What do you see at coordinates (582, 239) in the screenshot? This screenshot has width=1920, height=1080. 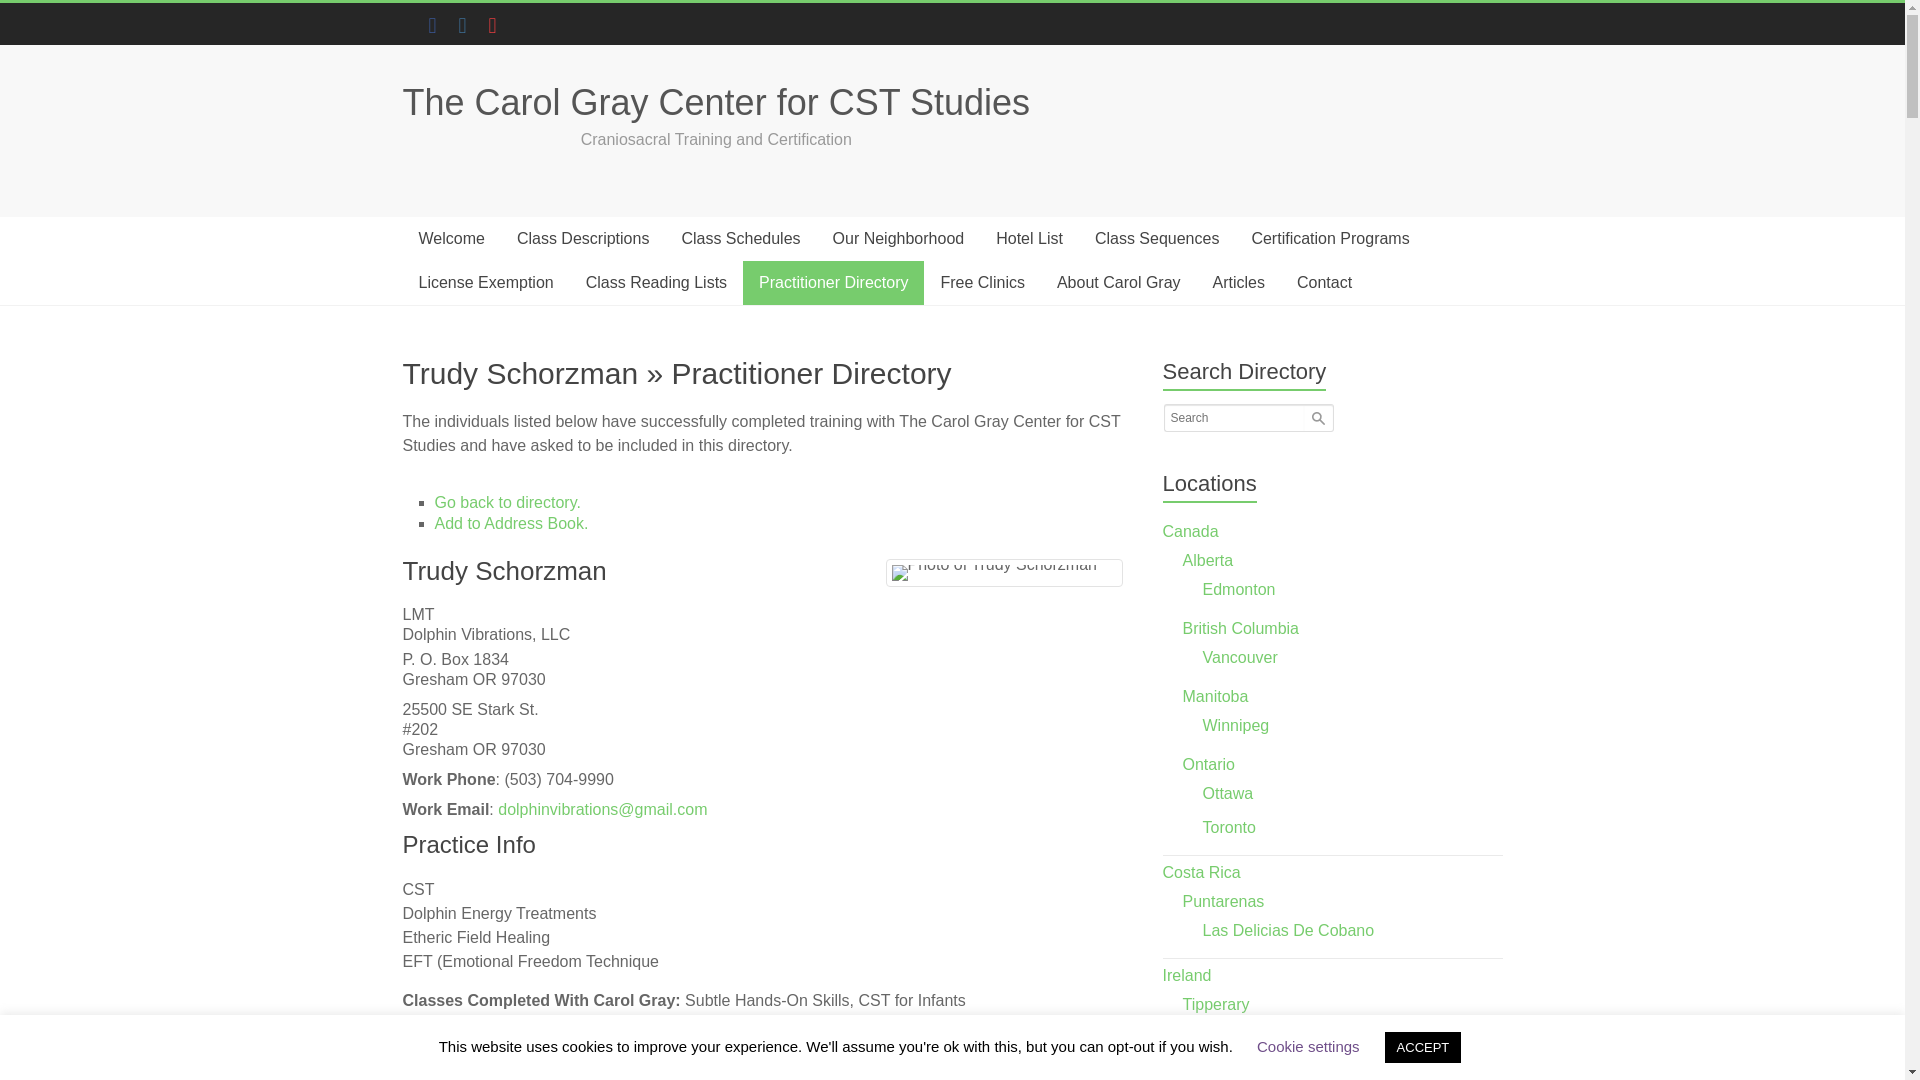 I see `Class Descriptions` at bounding box center [582, 239].